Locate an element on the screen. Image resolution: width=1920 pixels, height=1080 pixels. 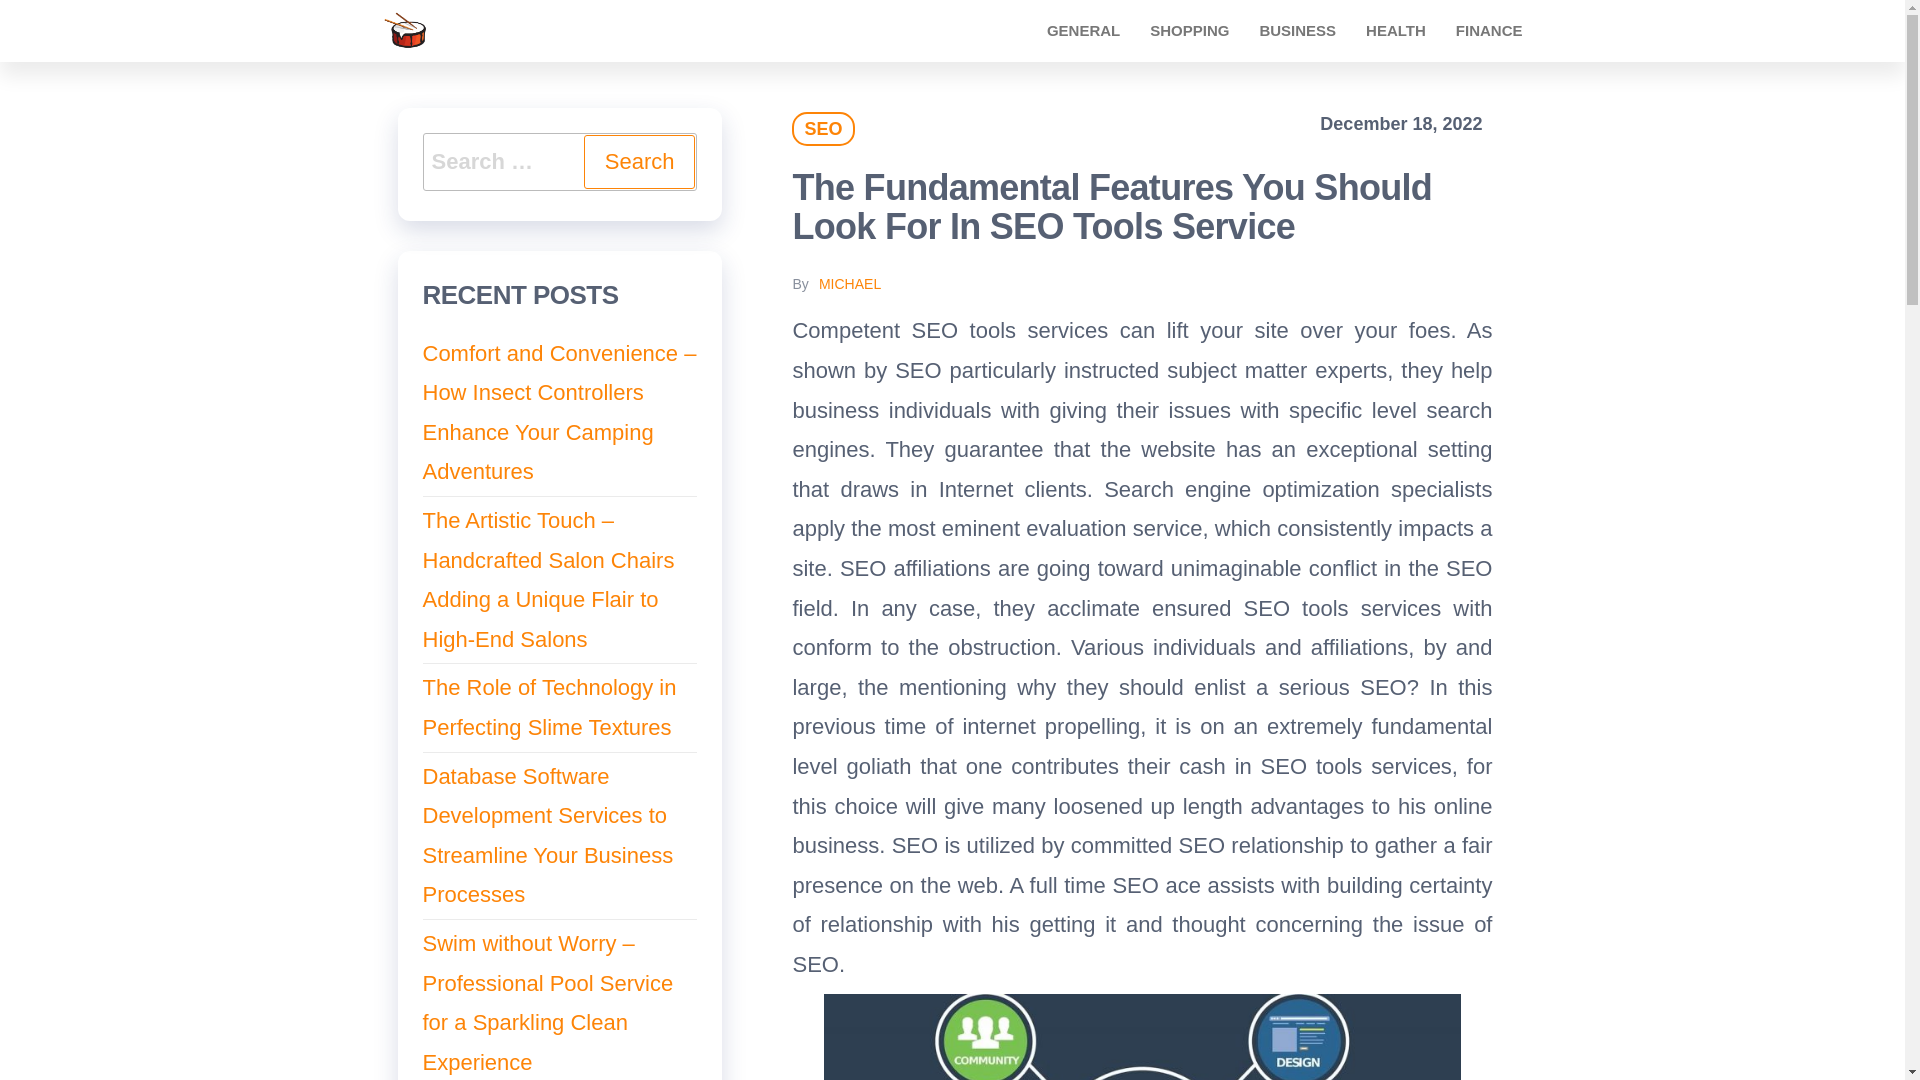
MICHAEL is located at coordinates (850, 284).